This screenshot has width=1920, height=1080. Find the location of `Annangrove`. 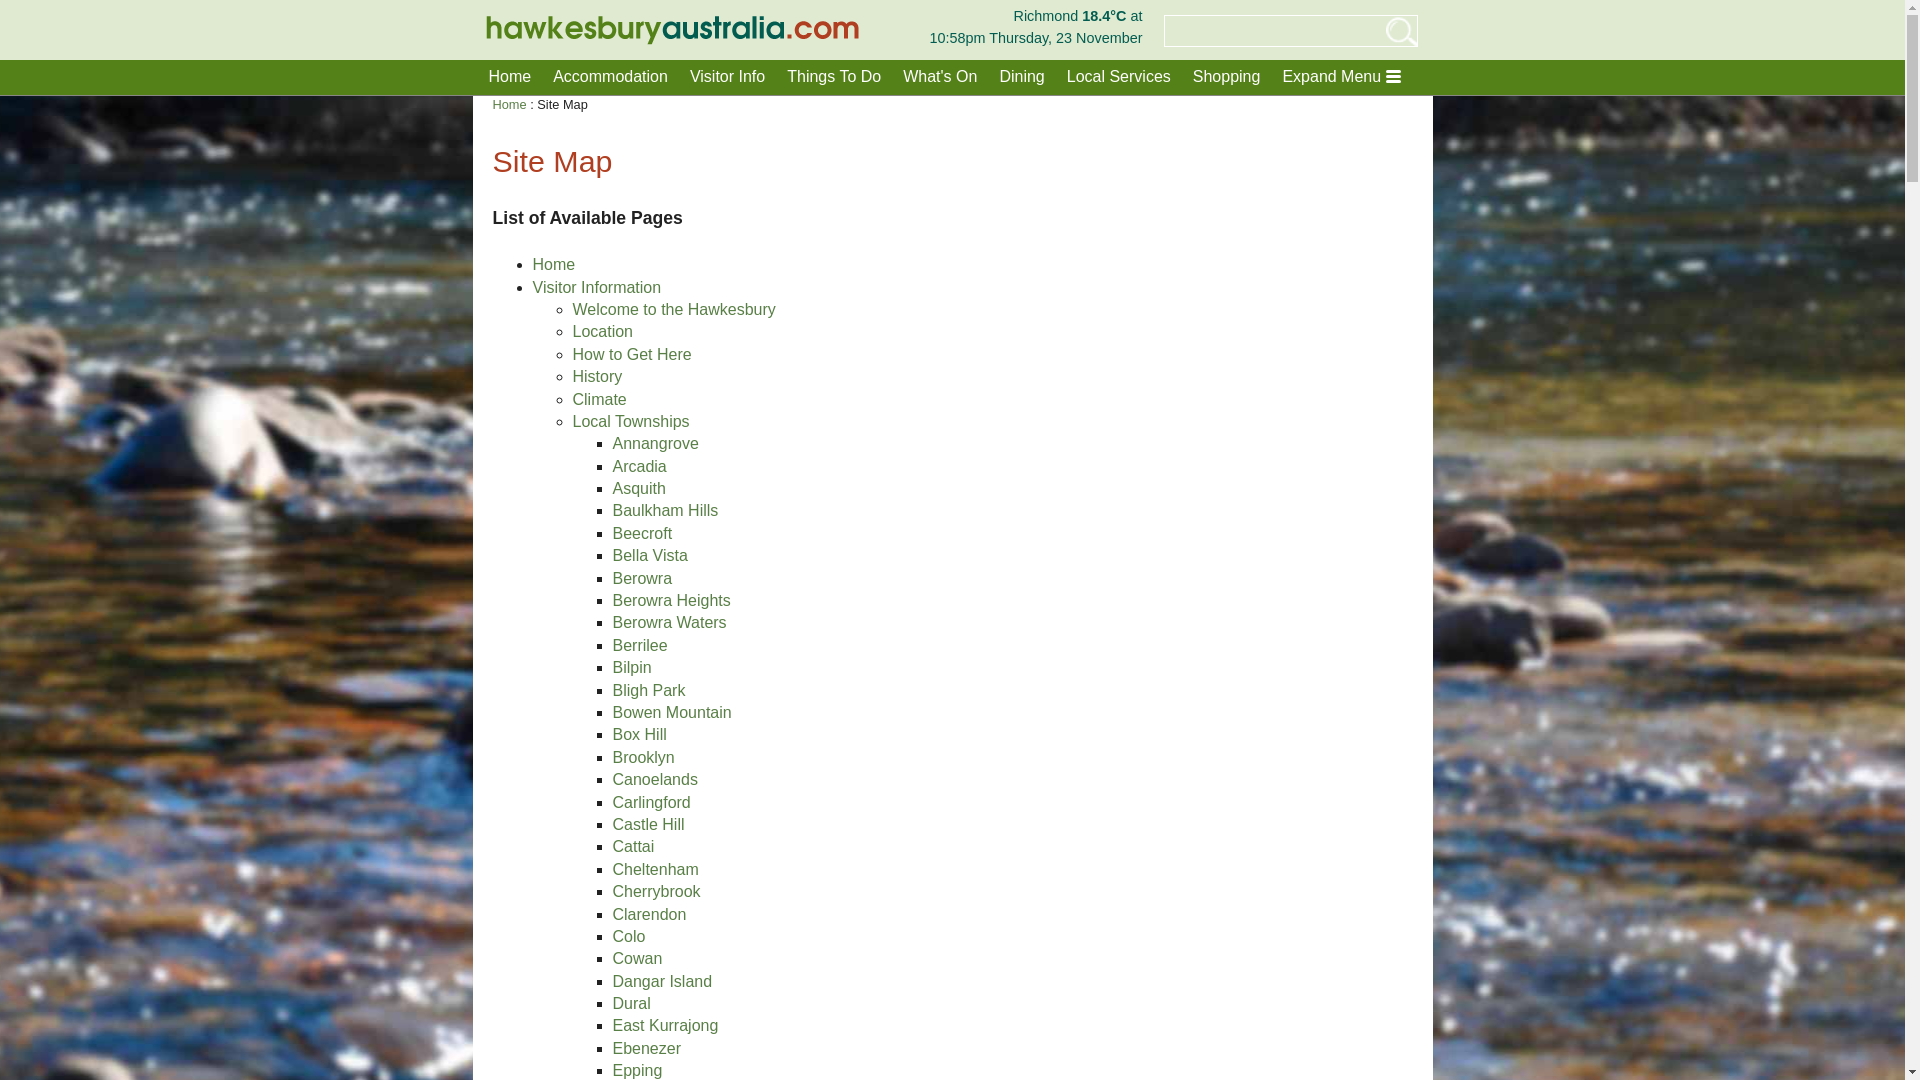

Annangrove is located at coordinates (655, 444).